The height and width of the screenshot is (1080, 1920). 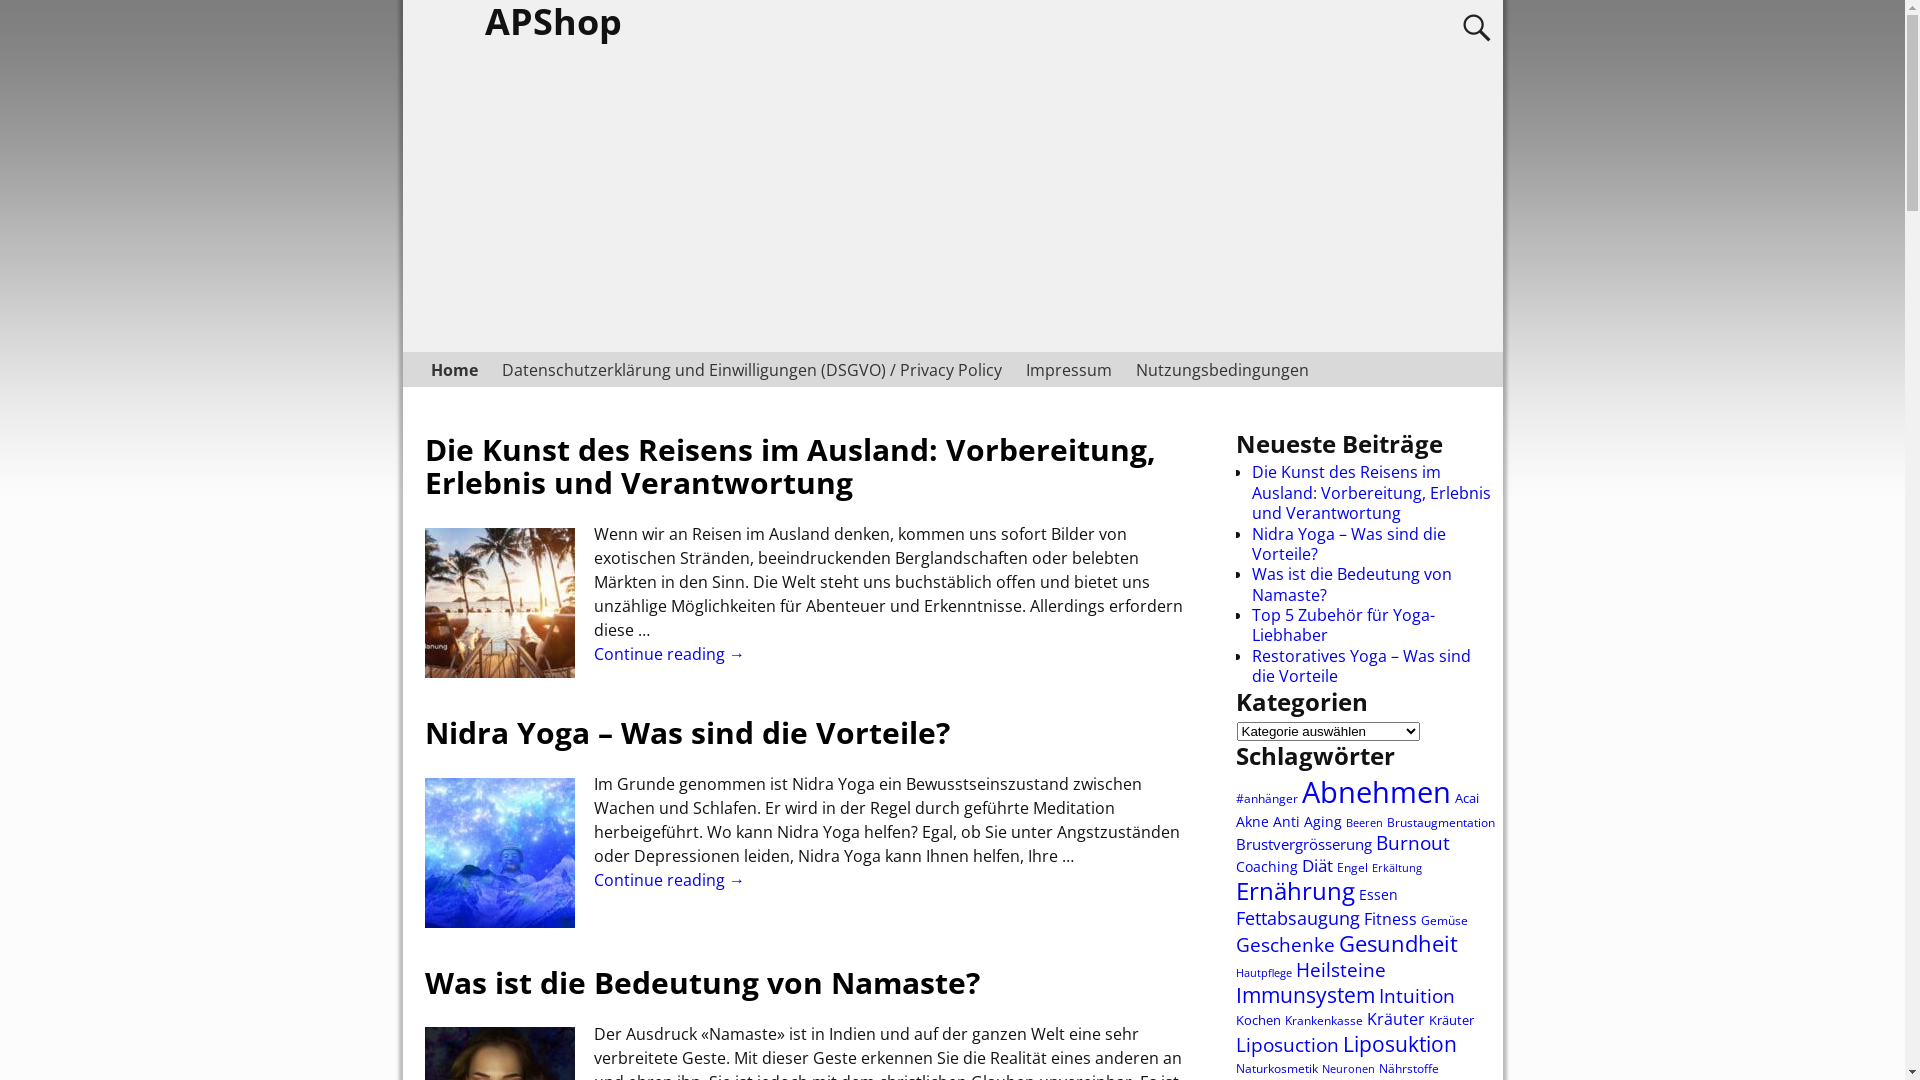 What do you see at coordinates (1399, 1044) in the screenshot?
I see `Liposuktion` at bounding box center [1399, 1044].